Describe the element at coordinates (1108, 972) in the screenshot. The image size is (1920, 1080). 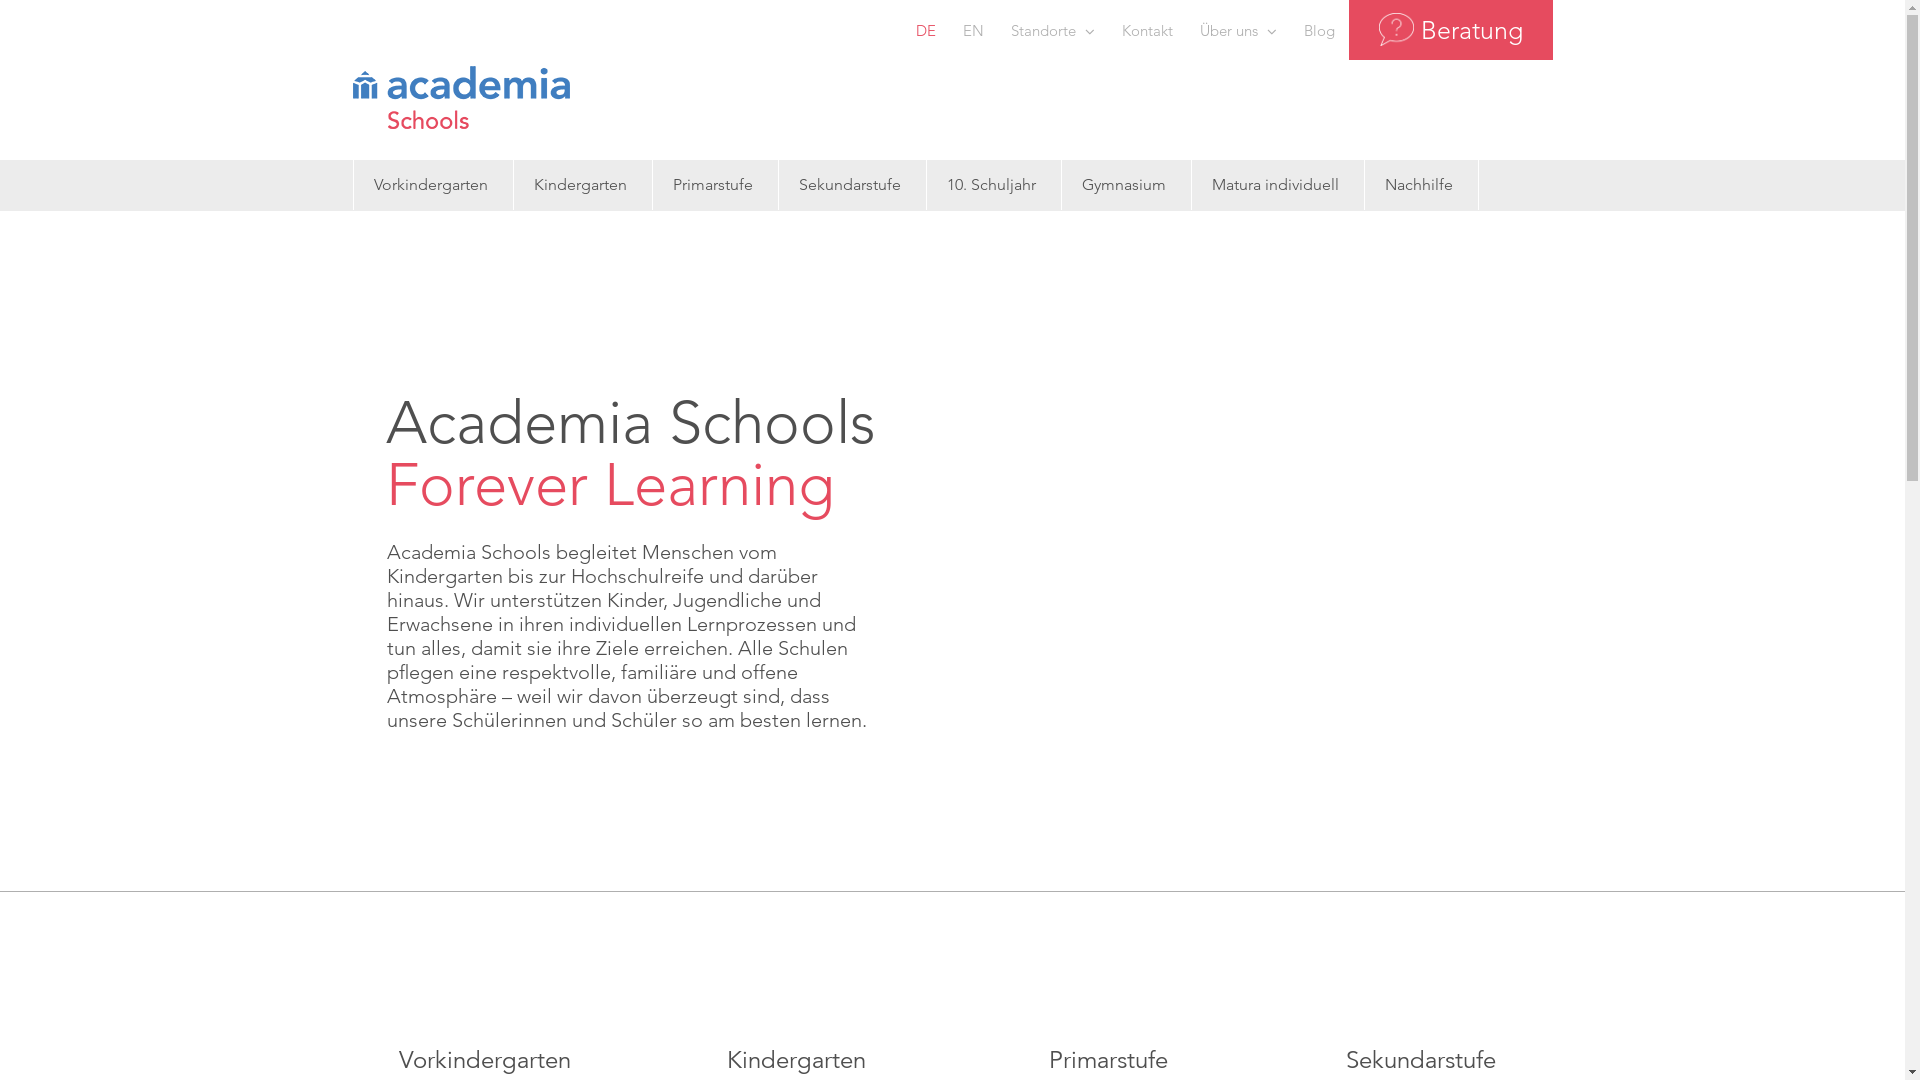
I see `primarstufe` at that location.